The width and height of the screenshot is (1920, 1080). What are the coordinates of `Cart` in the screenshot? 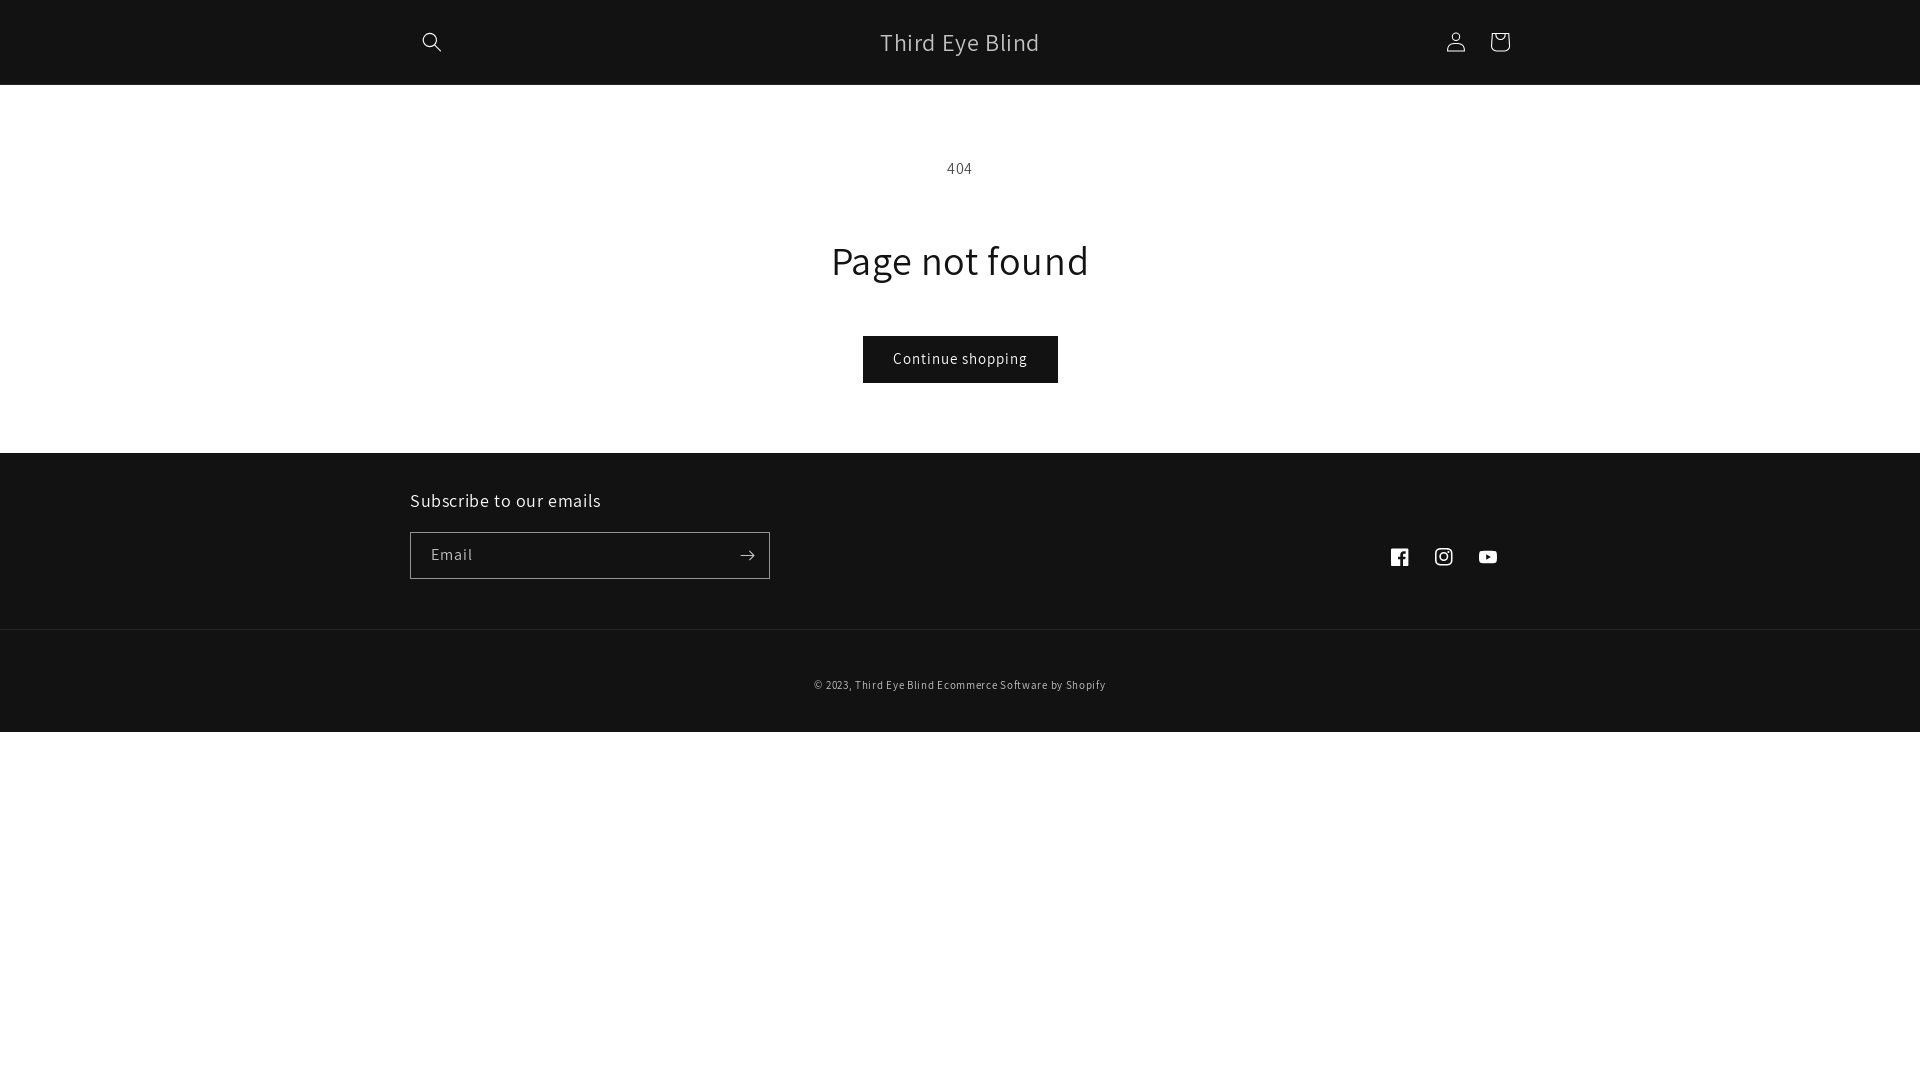 It's located at (1500, 42).